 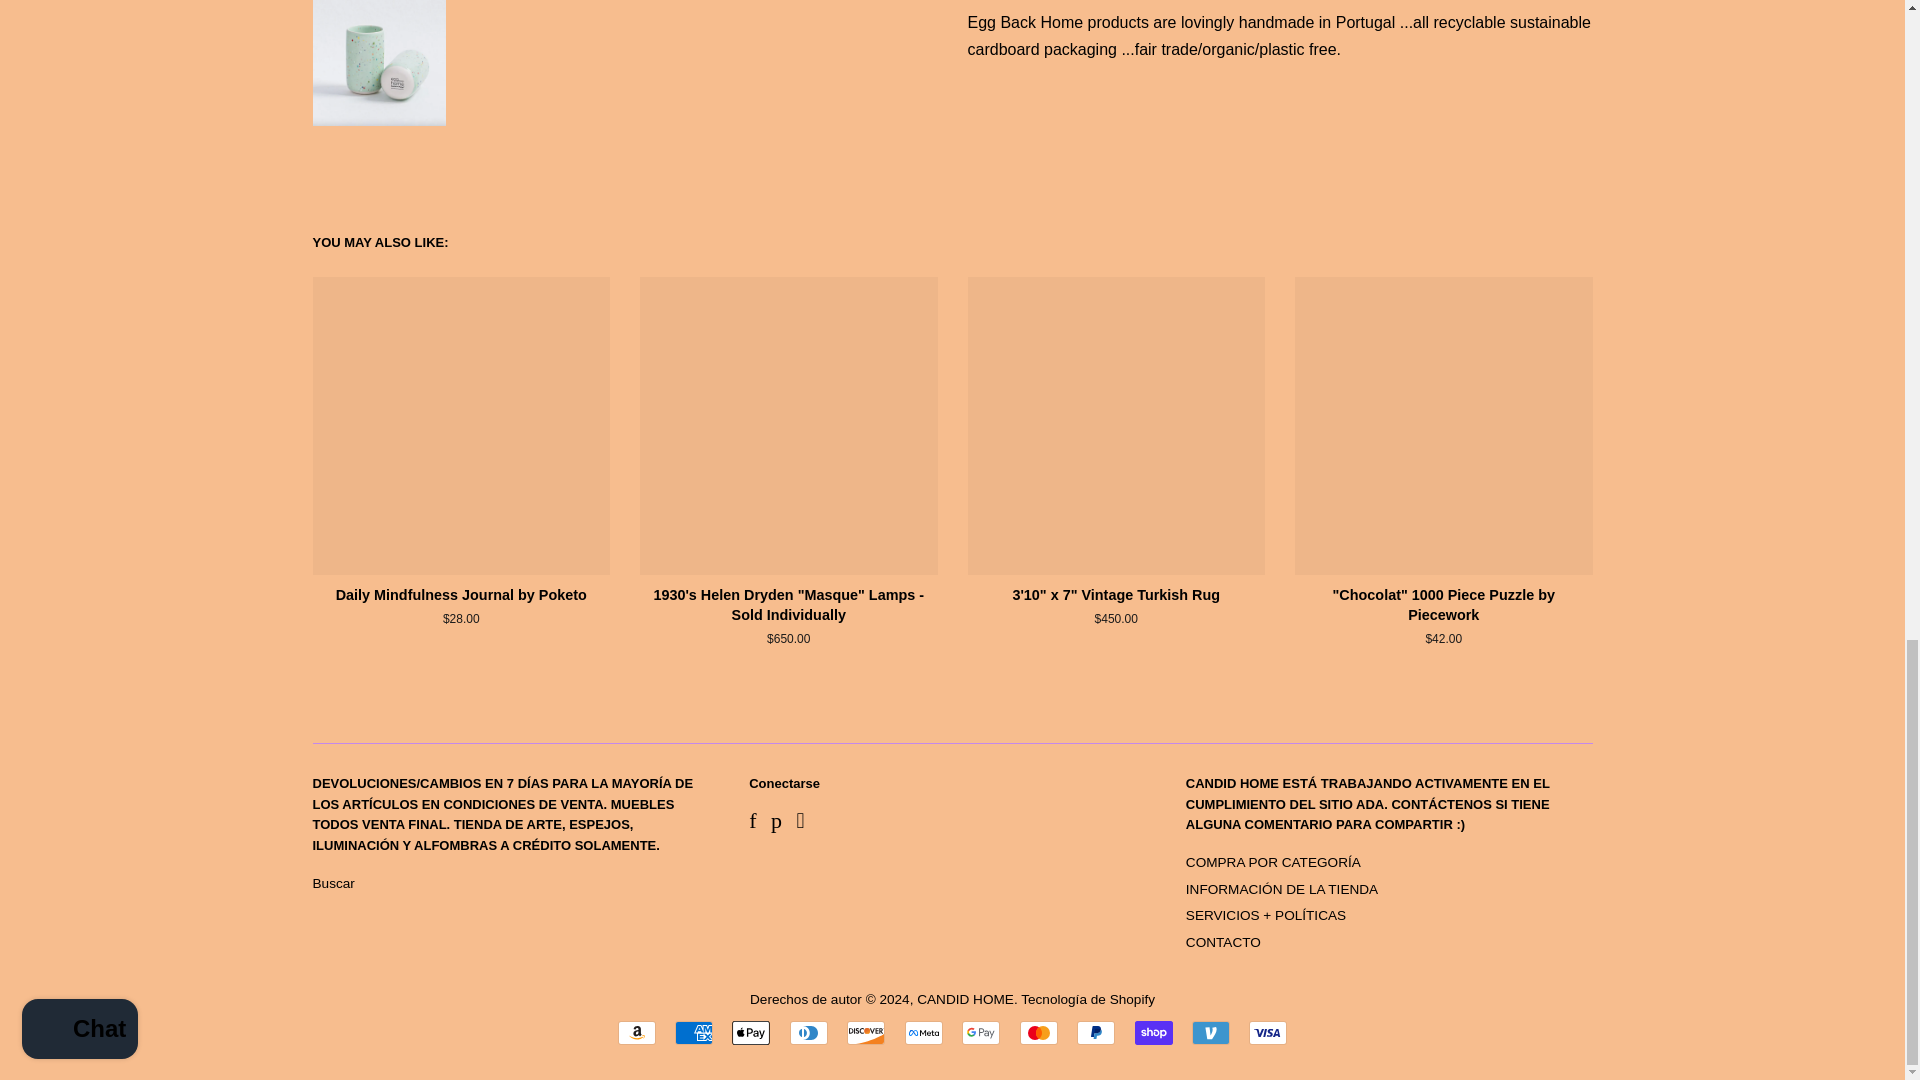 I want to click on Venmo, so click(x=1211, y=1032).